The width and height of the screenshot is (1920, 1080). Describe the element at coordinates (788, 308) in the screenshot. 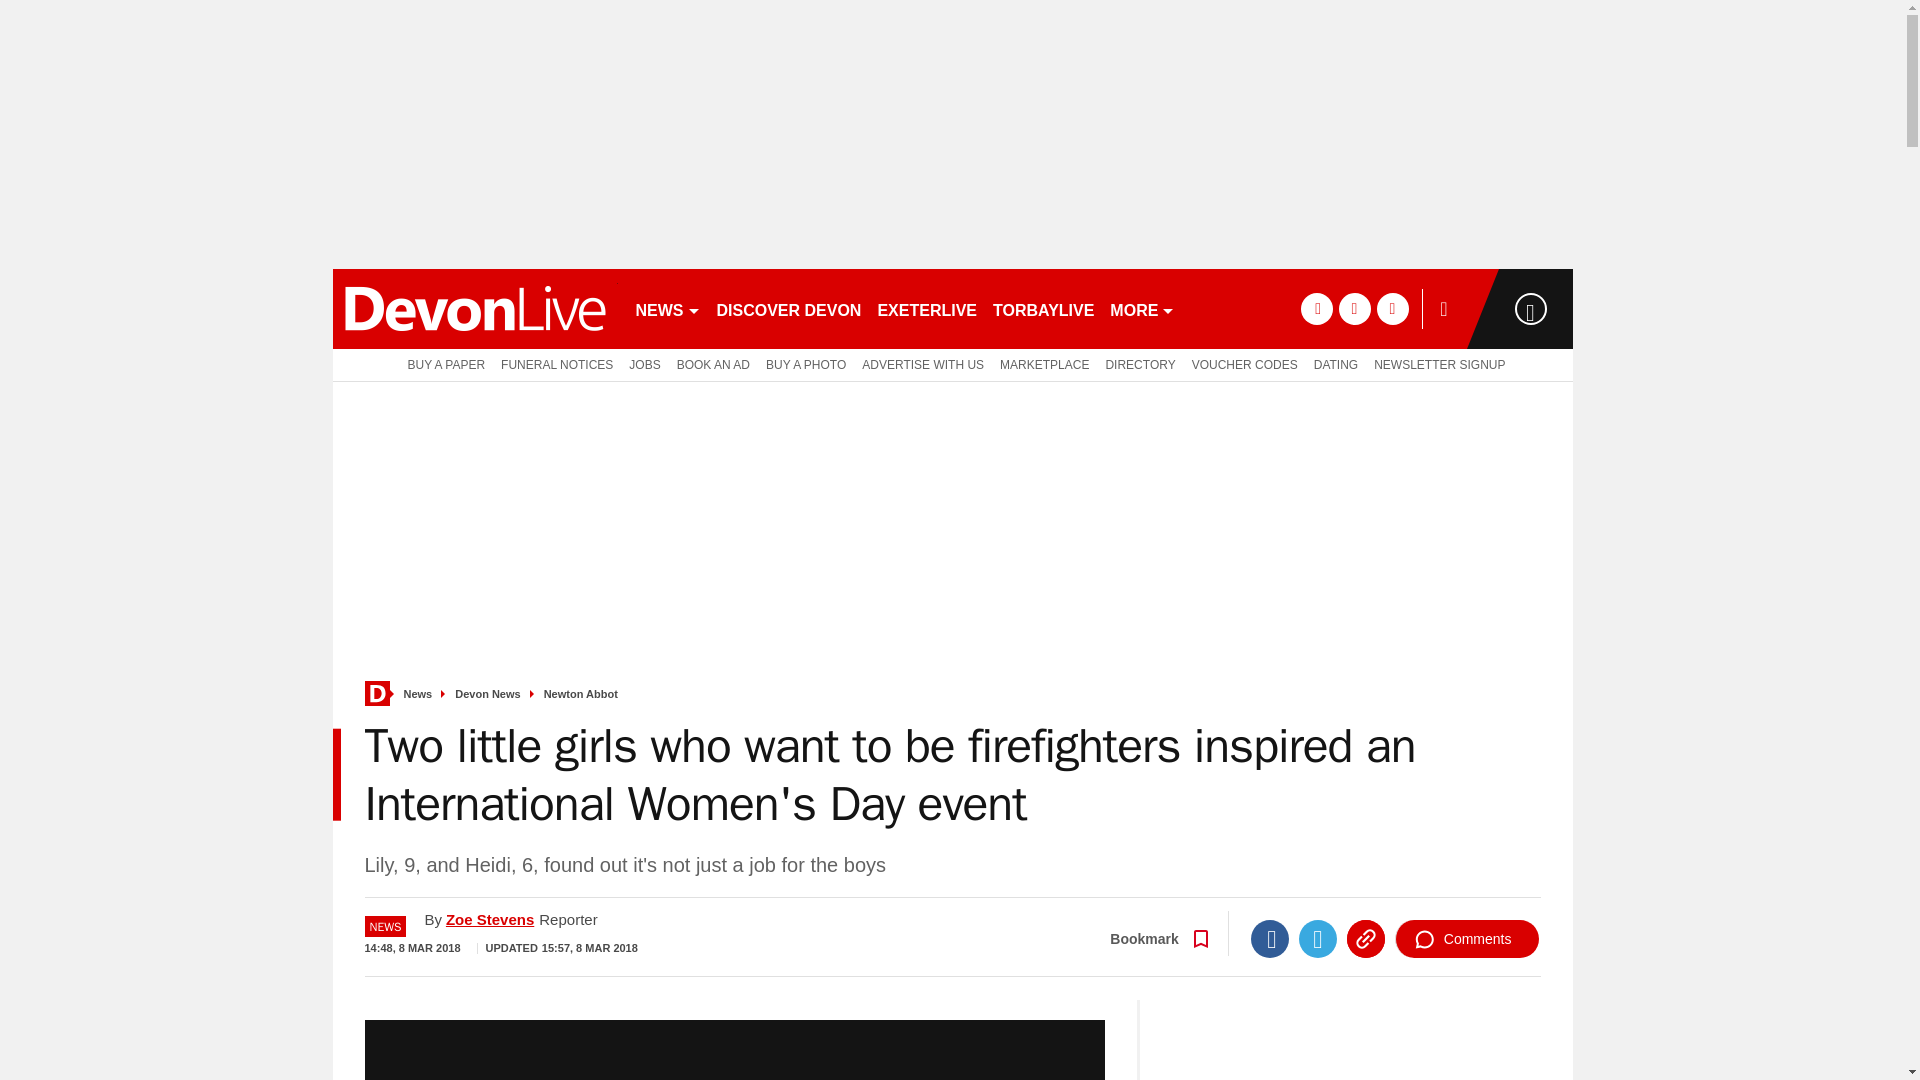

I see `DISCOVER DEVON` at that location.